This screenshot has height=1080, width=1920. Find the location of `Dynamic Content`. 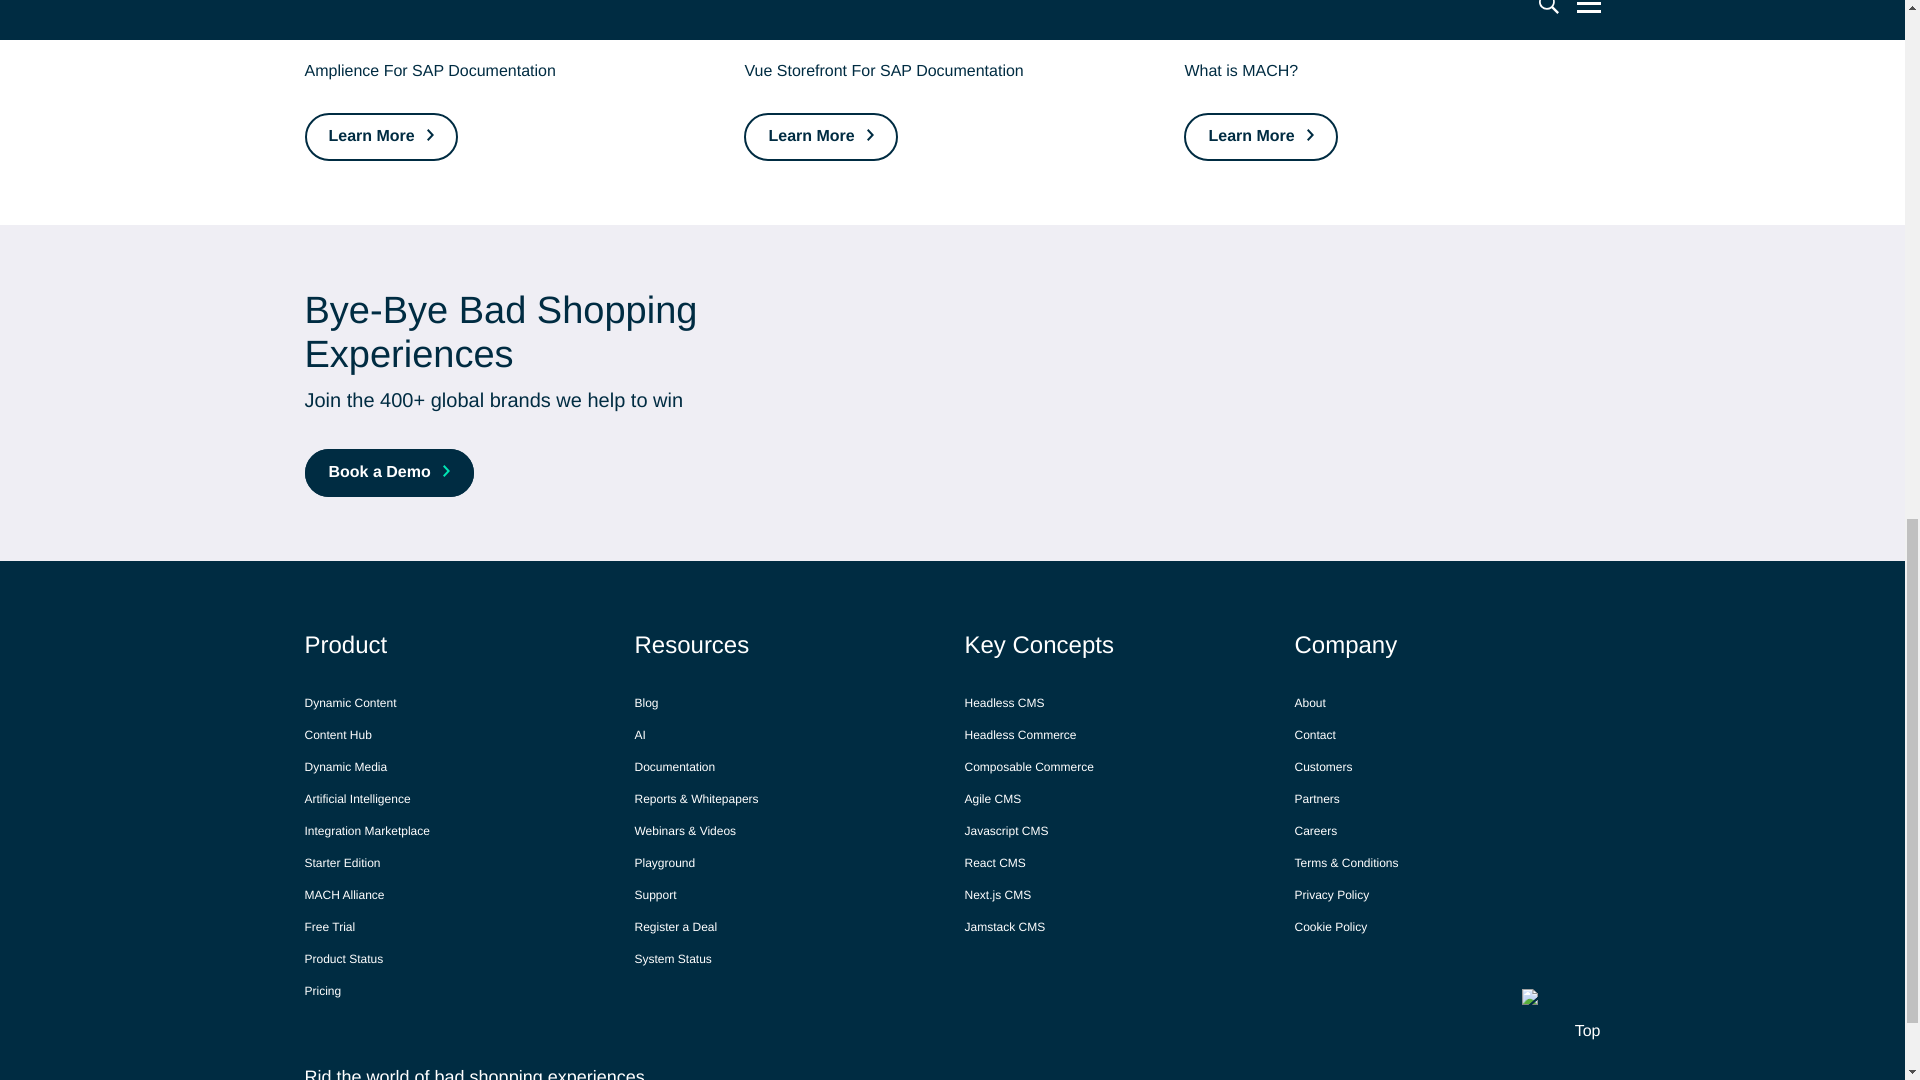

Dynamic Content is located at coordinates (349, 702).